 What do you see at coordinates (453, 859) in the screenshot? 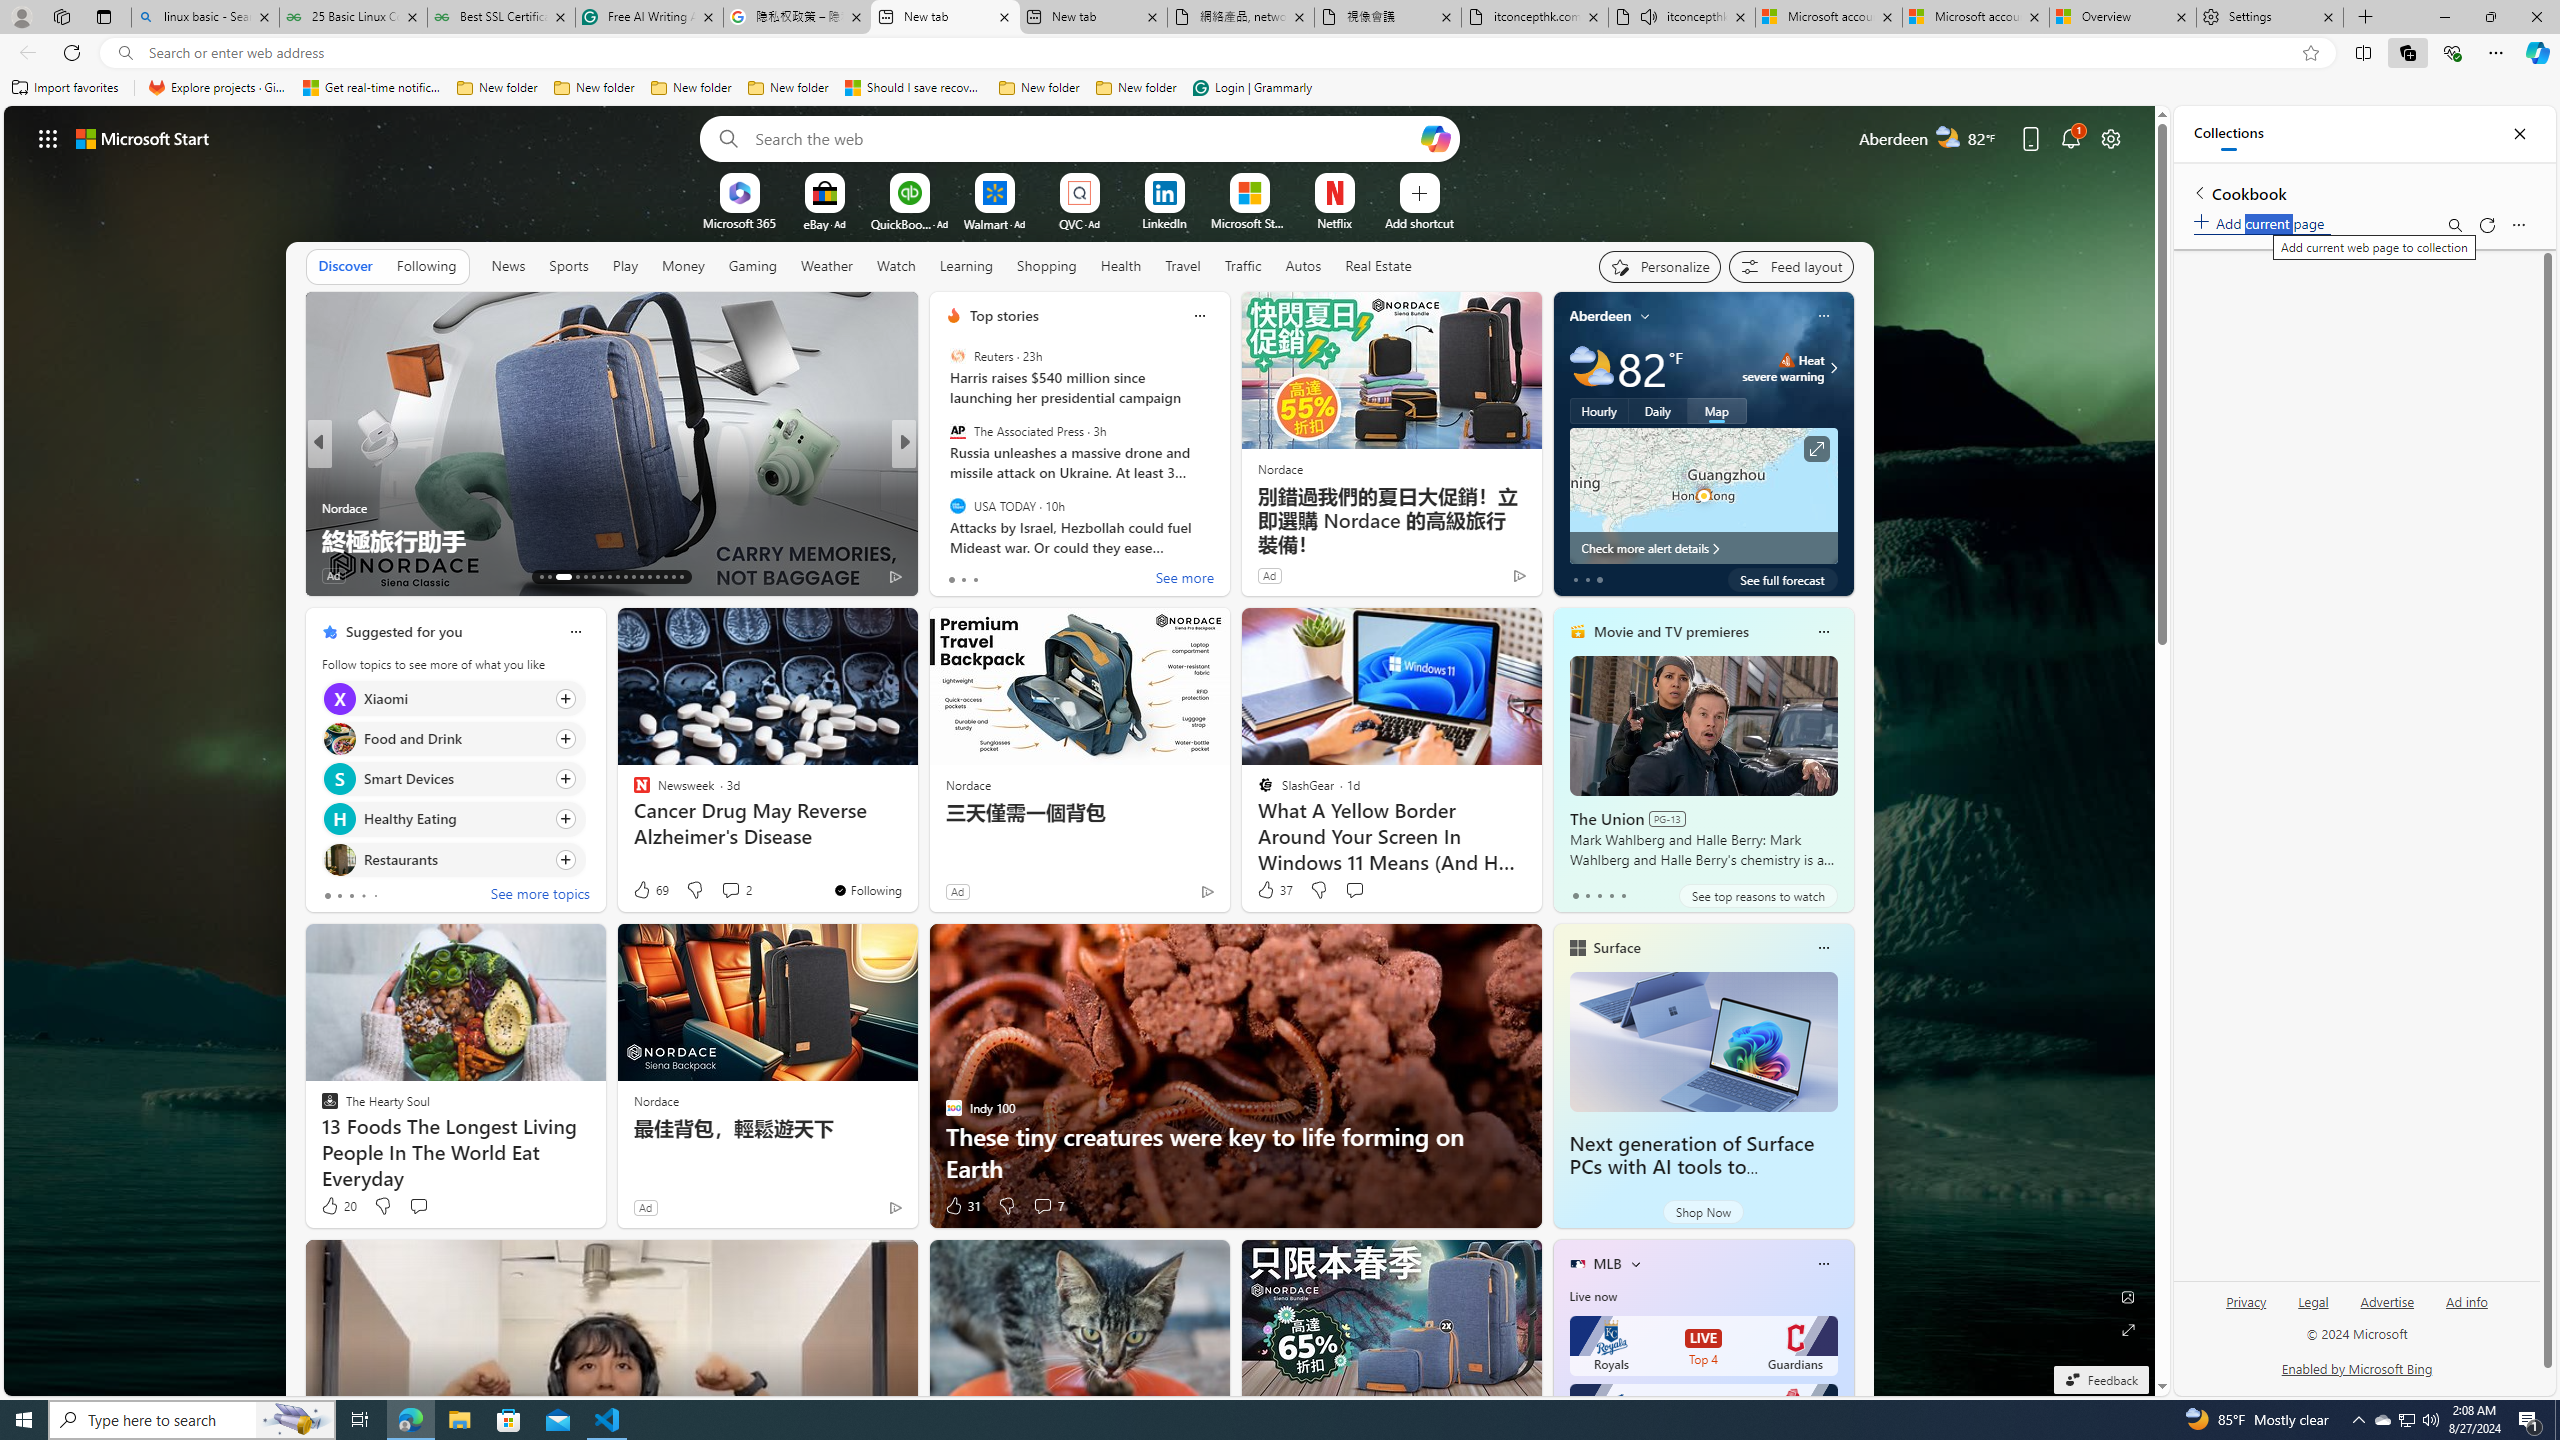
I see `Click to follow topic Restaurants` at bounding box center [453, 859].